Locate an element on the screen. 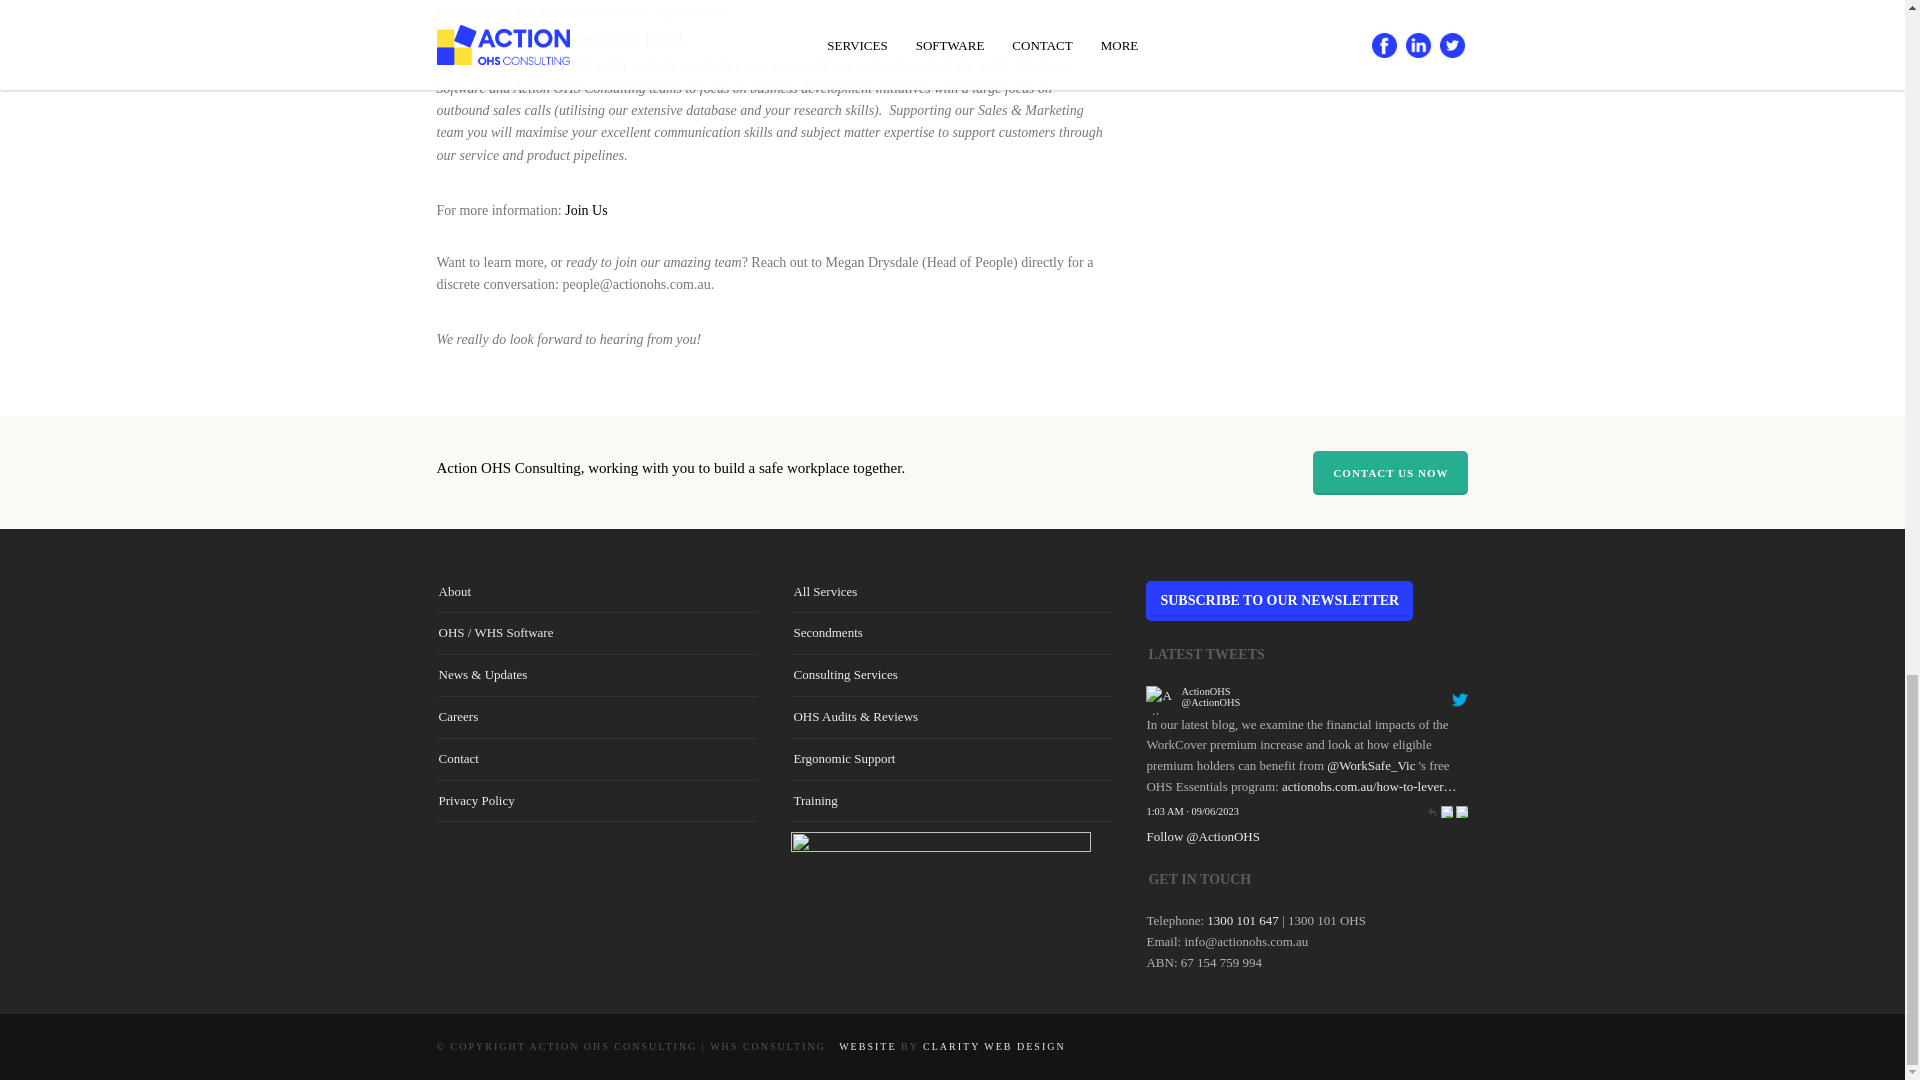 The height and width of the screenshot is (1080, 1920). Consulting Services is located at coordinates (844, 674).